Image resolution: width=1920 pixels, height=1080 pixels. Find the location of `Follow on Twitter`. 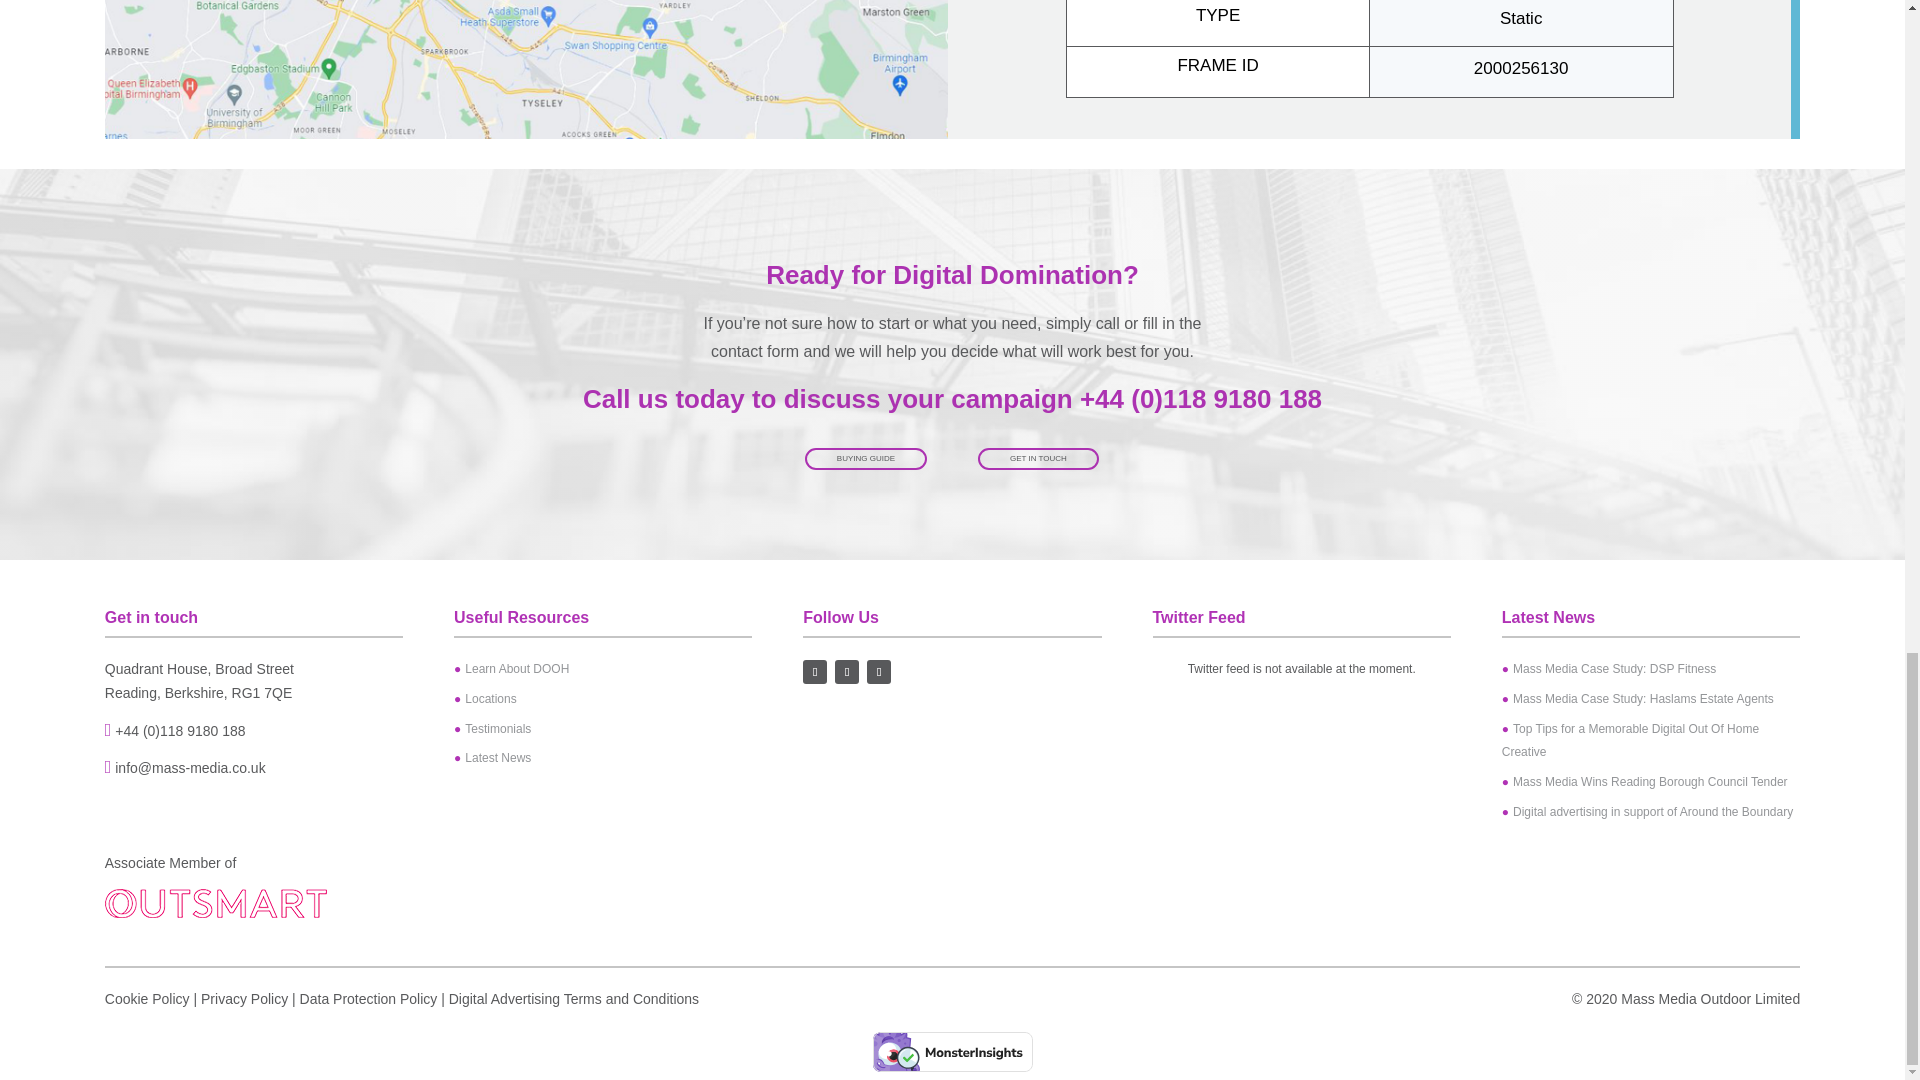

Follow on Twitter is located at coordinates (846, 671).